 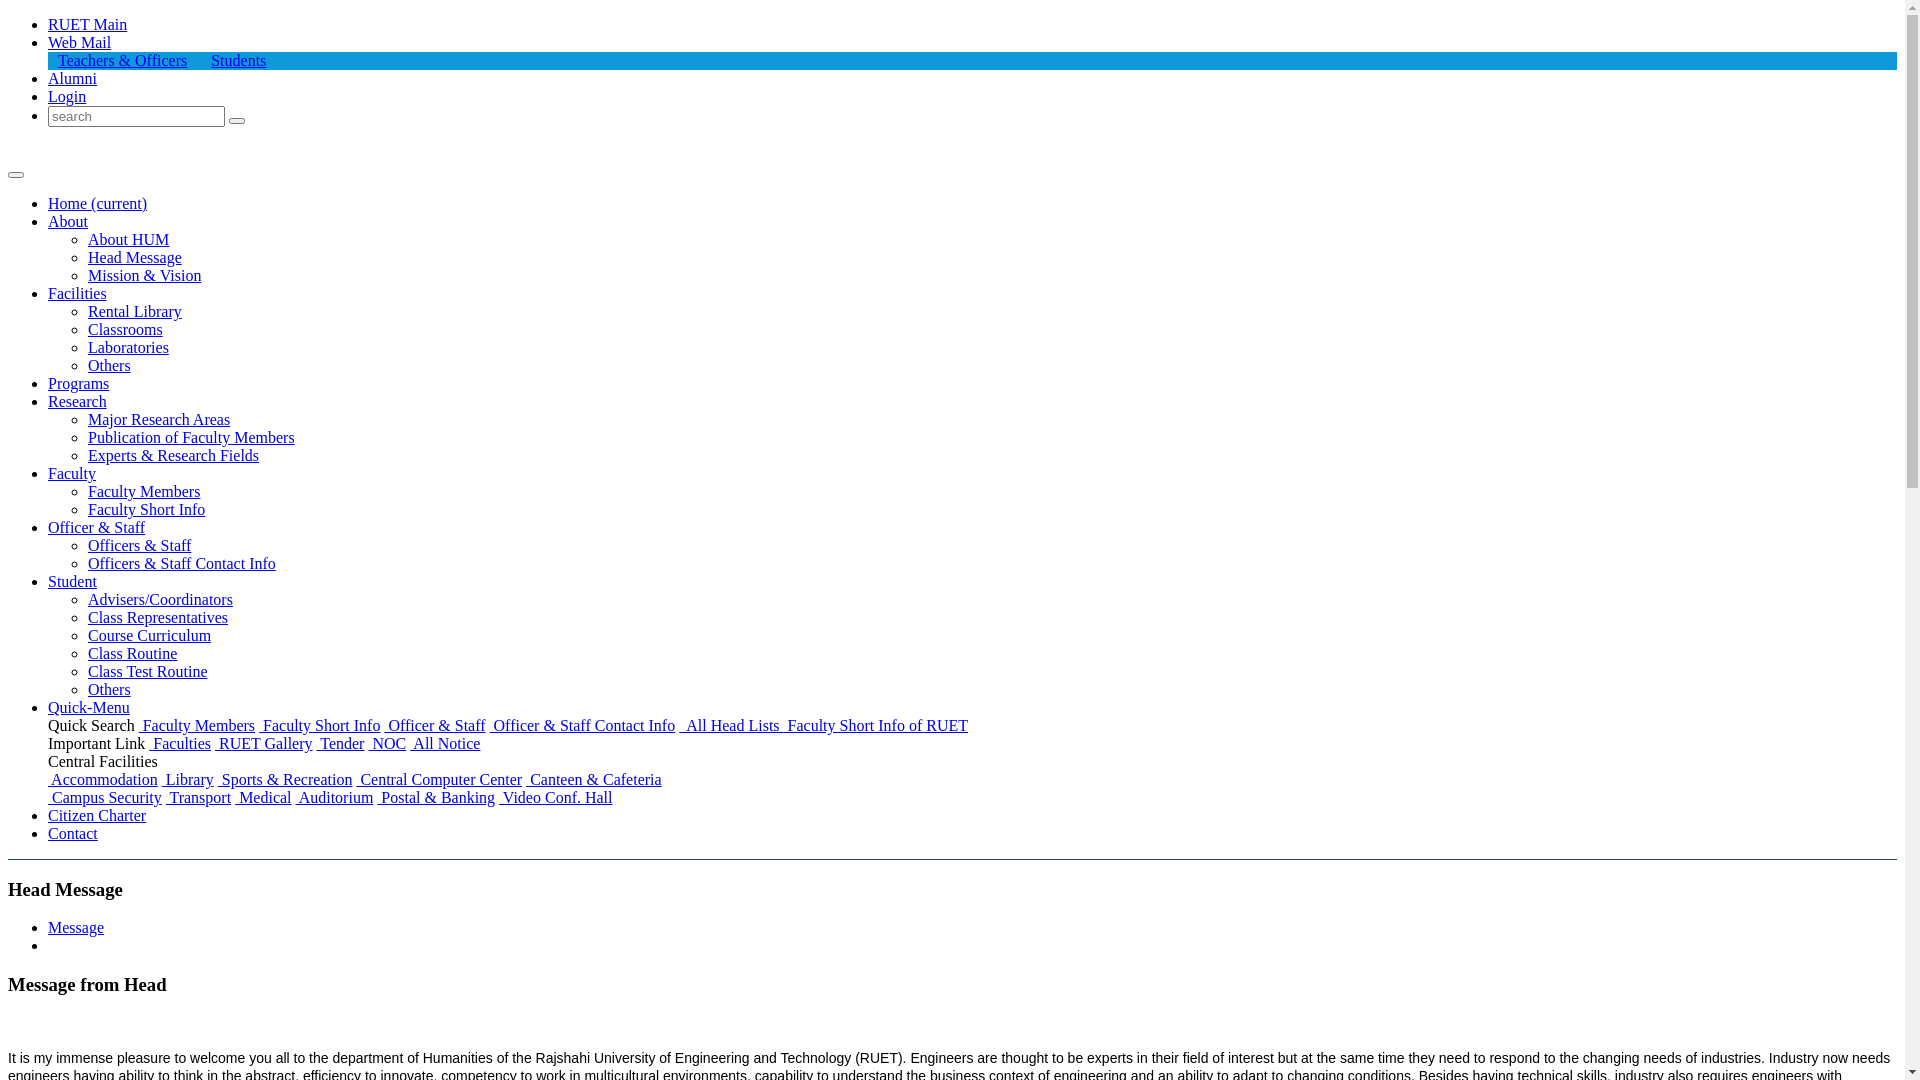 I want to click on  Faculty Members, so click(x=197, y=726).